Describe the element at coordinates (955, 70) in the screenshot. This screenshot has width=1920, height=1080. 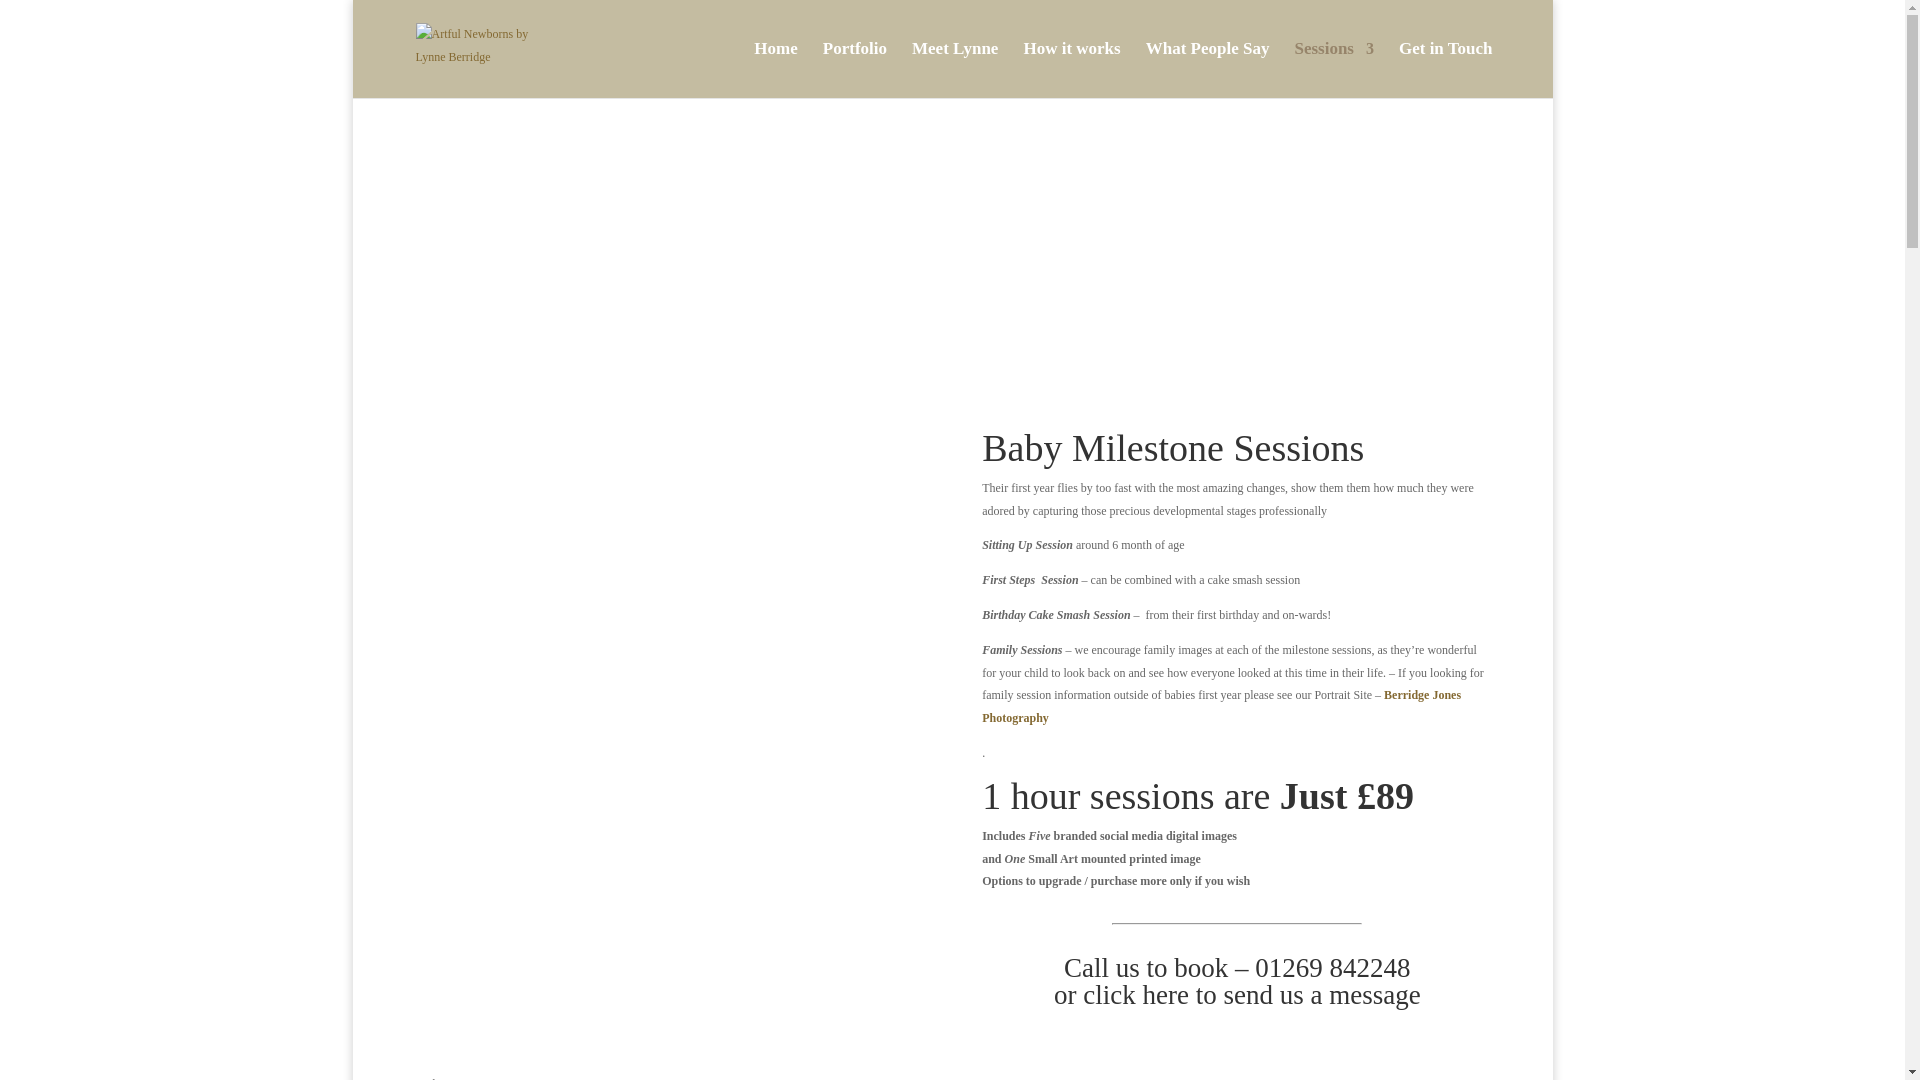
I see `Meet Lynne` at that location.